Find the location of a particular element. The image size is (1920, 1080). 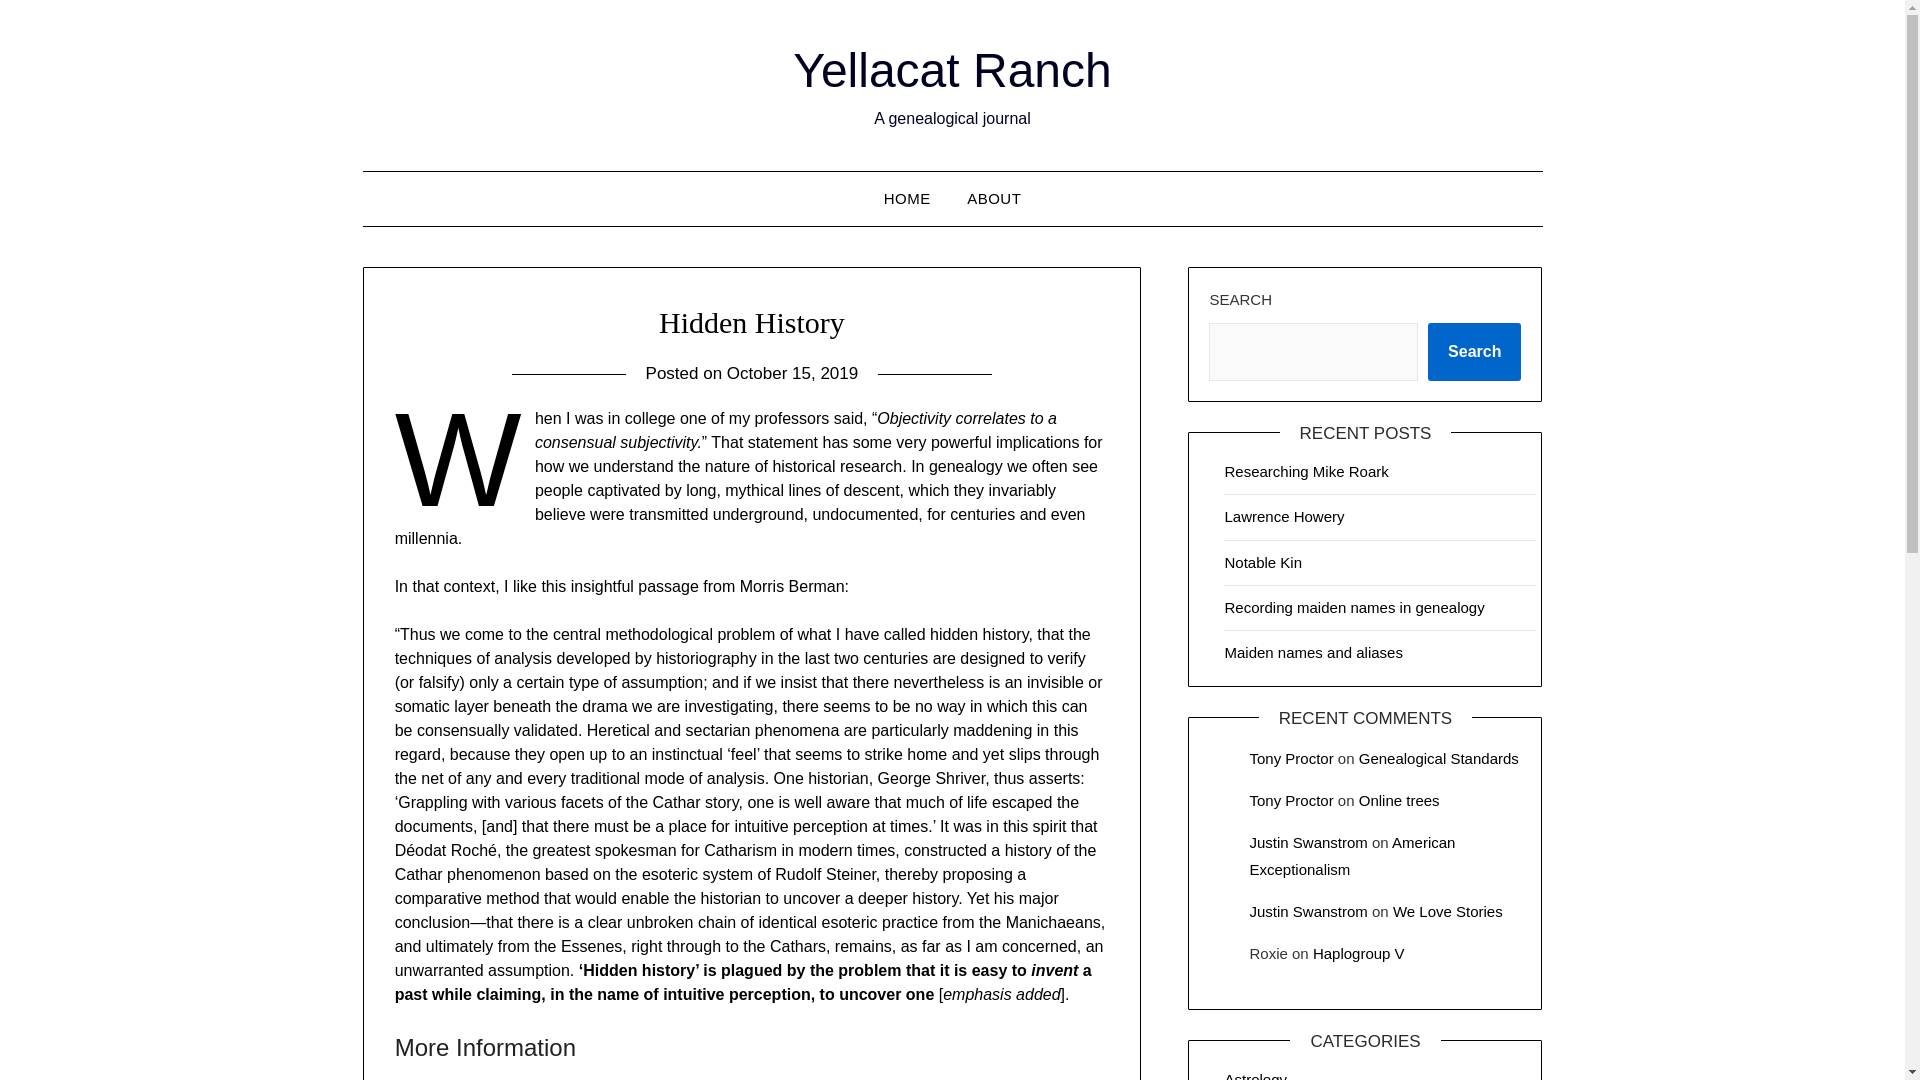

Lawrence Howery is located at coordinates (1284, 516).